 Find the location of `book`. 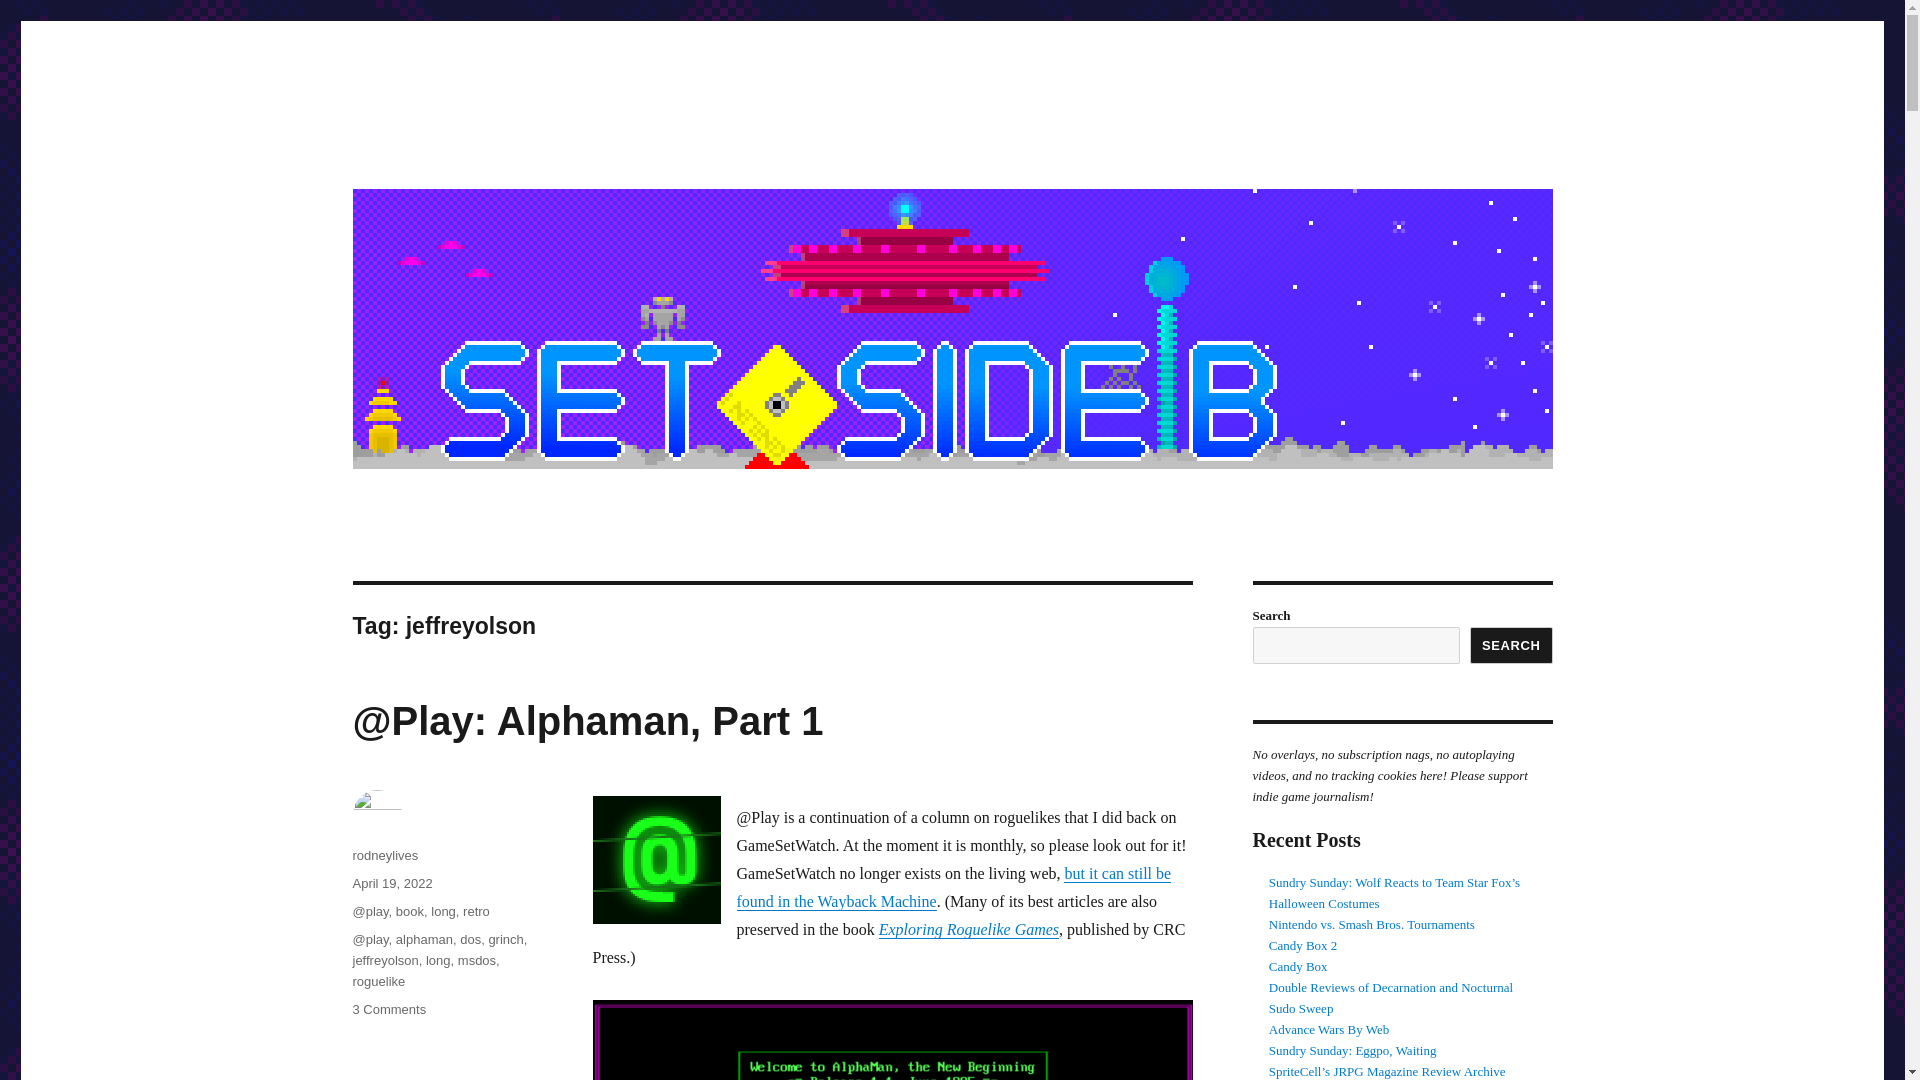

book is located at coordinates (410, 911).